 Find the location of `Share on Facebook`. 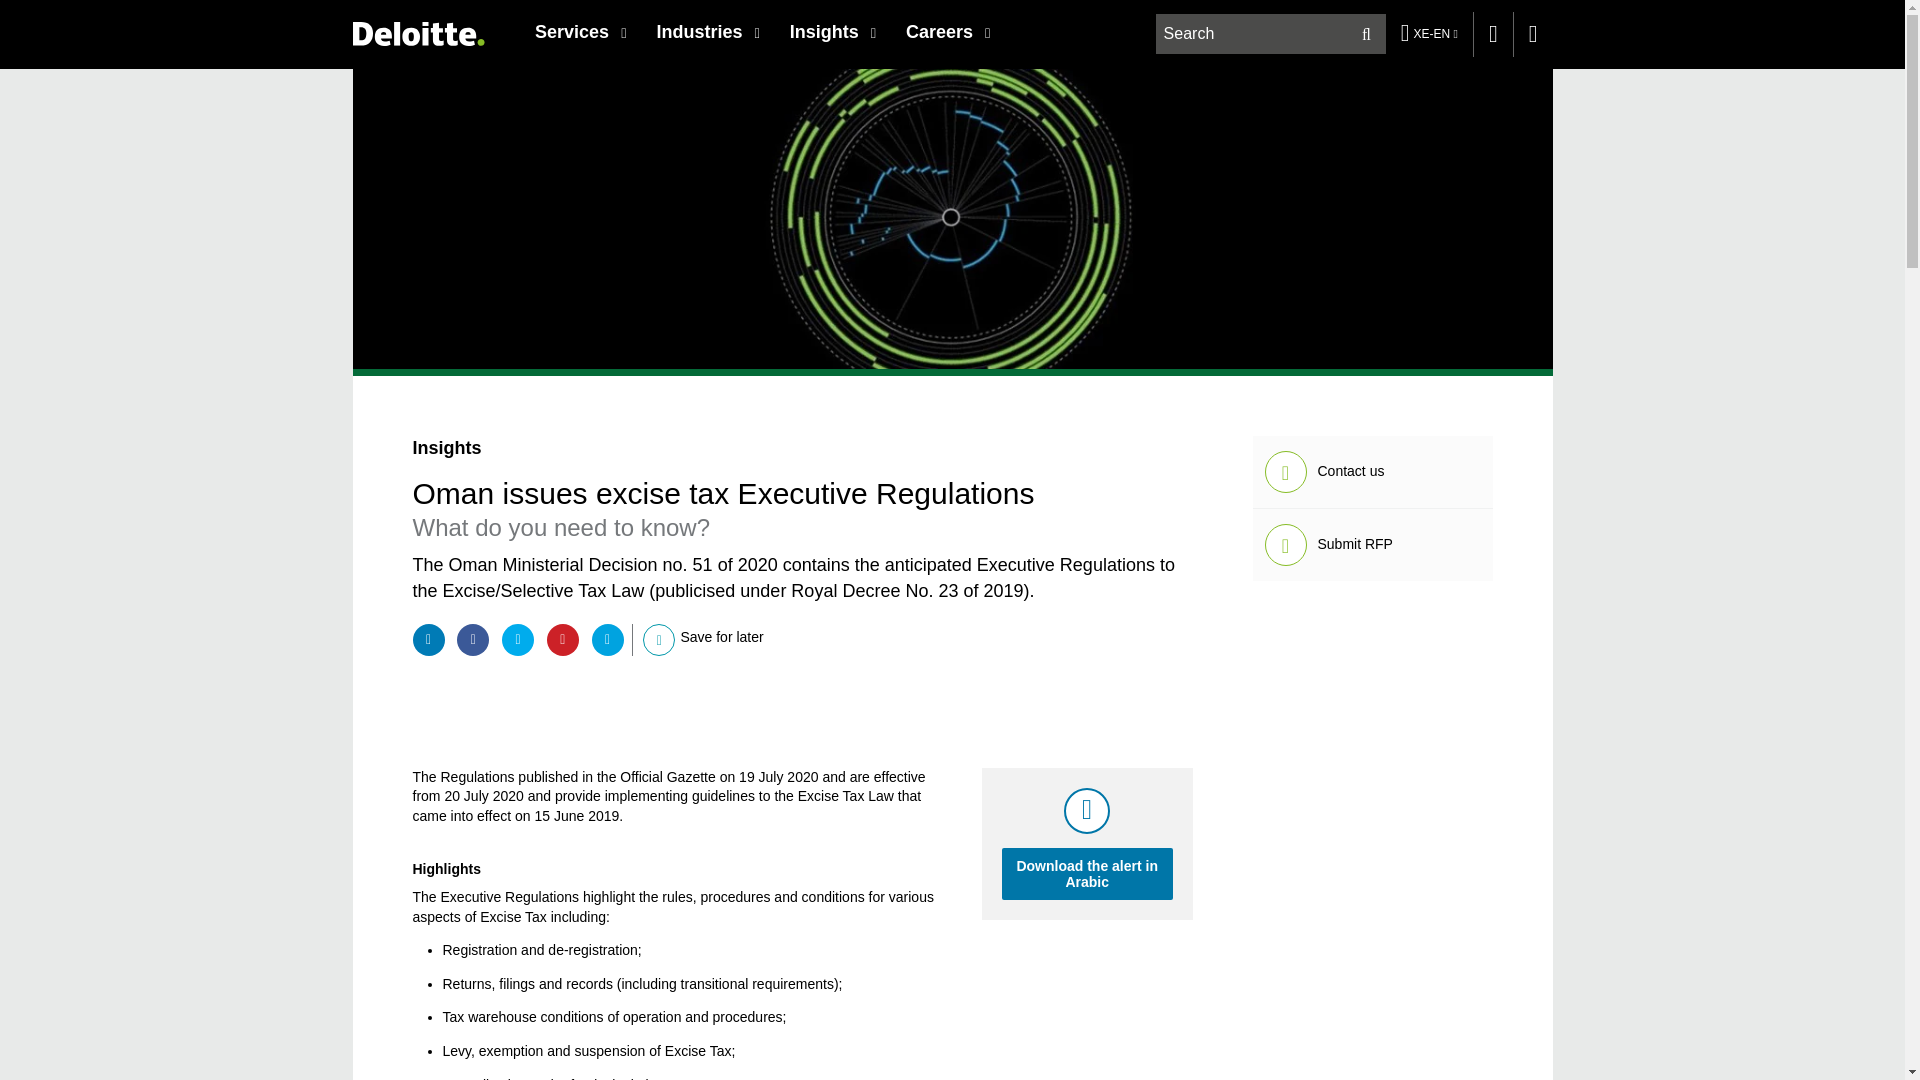

Share on Facebook is located at coordinates (472, 640).